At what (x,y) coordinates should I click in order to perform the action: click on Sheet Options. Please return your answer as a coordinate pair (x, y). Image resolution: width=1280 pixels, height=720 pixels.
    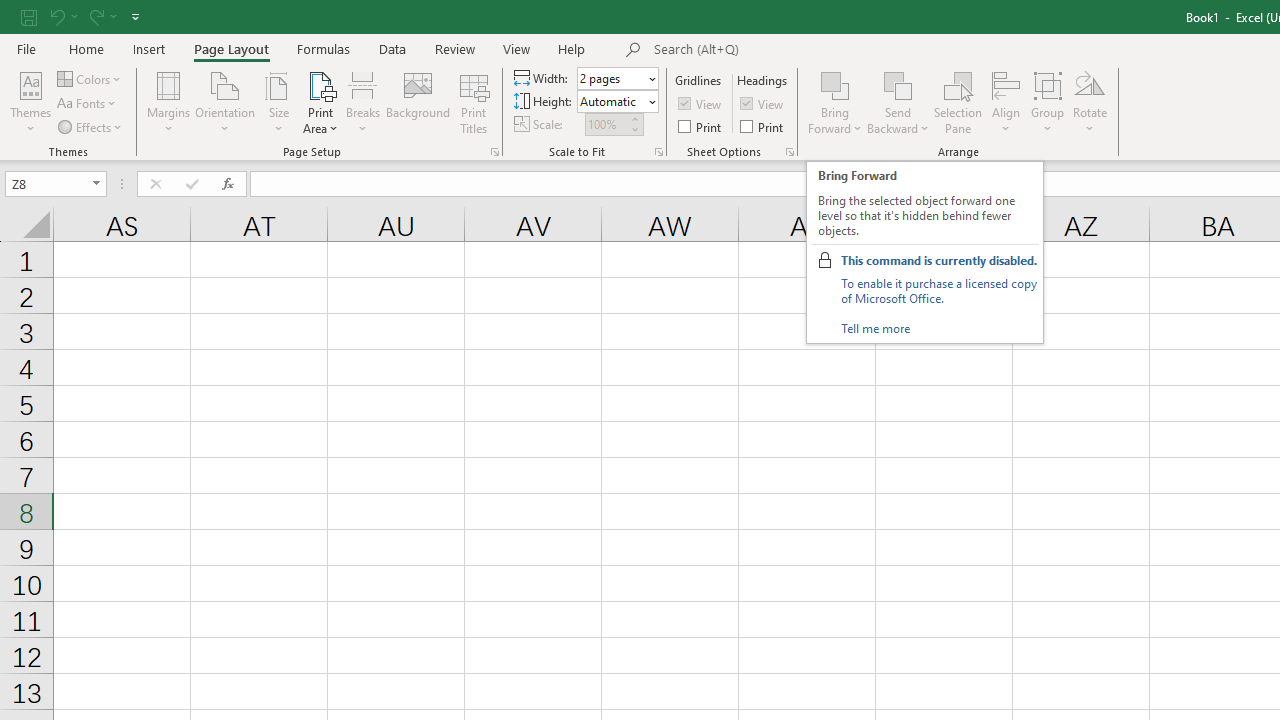
    Looking at the image, I should click on (790, 152).